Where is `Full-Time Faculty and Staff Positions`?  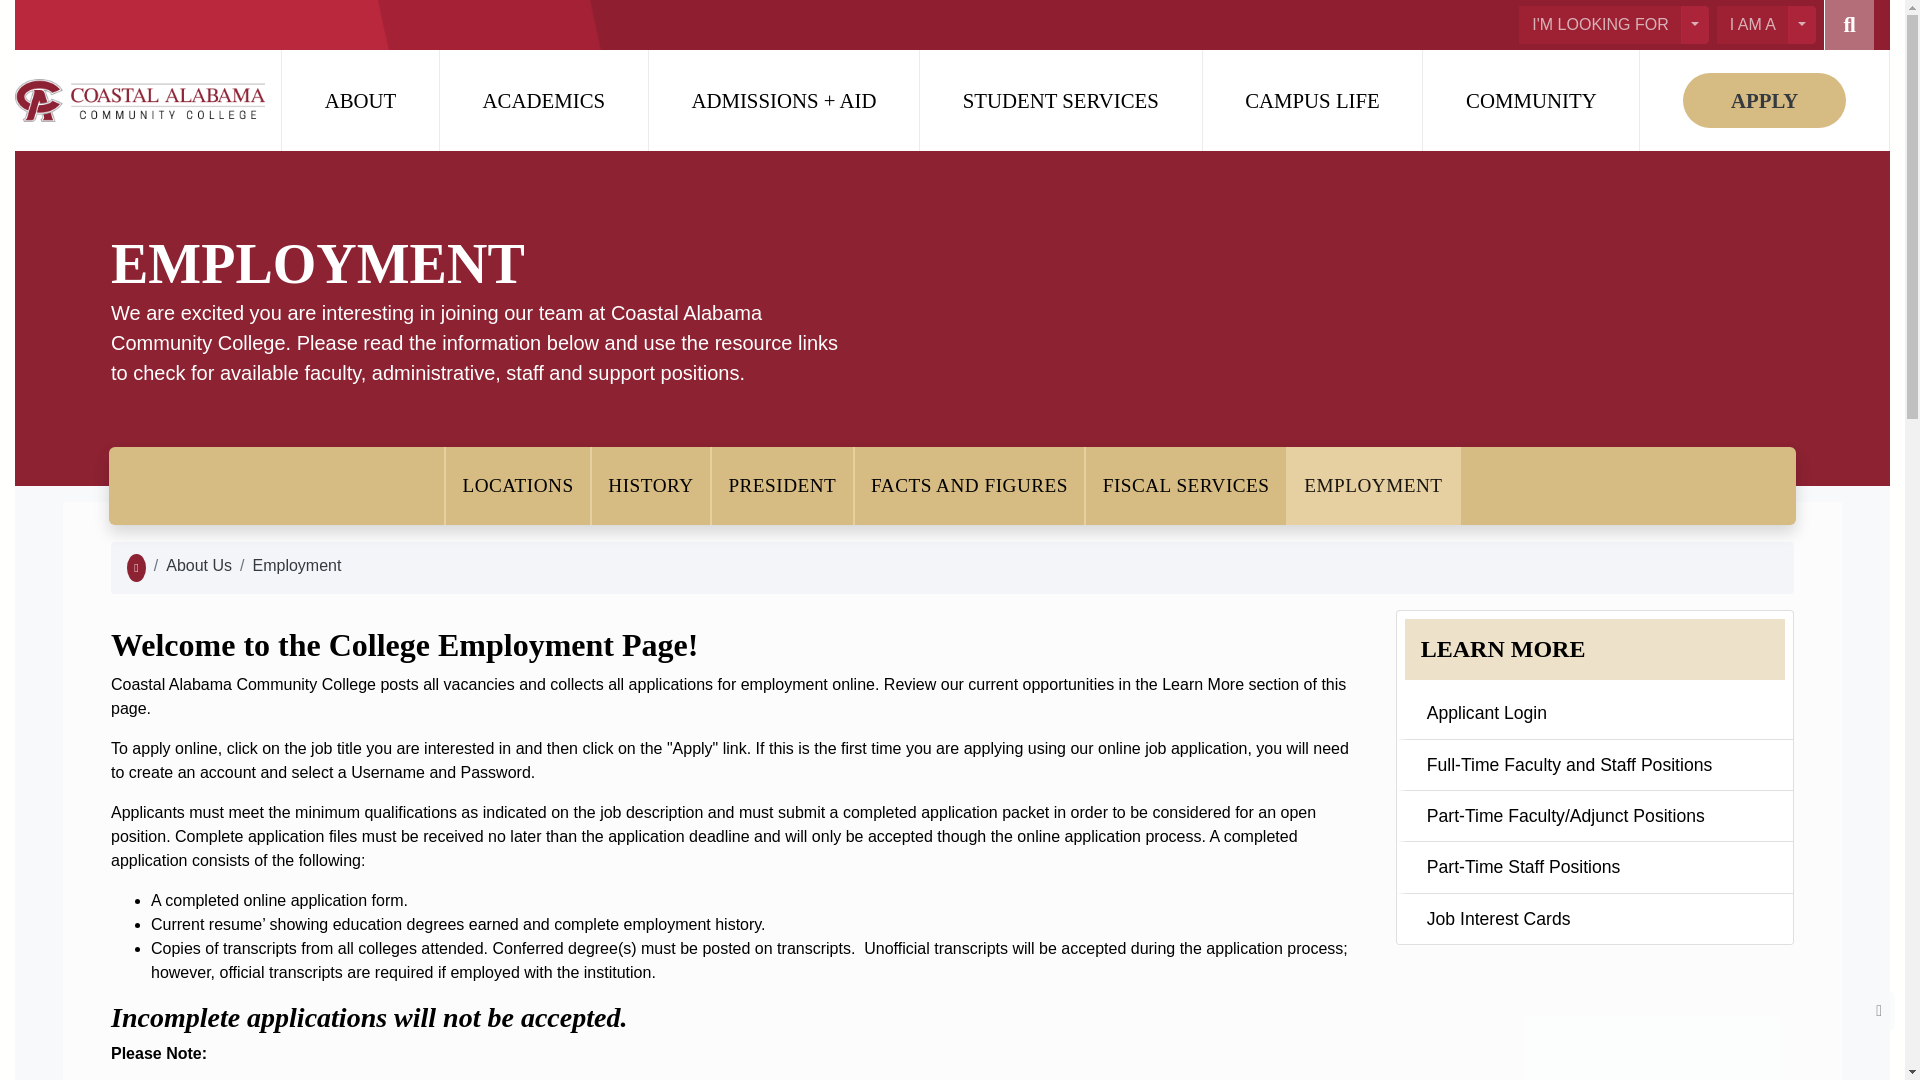
Full-Time Faculty and Staff Positions is located at coordinates (1600, 764).